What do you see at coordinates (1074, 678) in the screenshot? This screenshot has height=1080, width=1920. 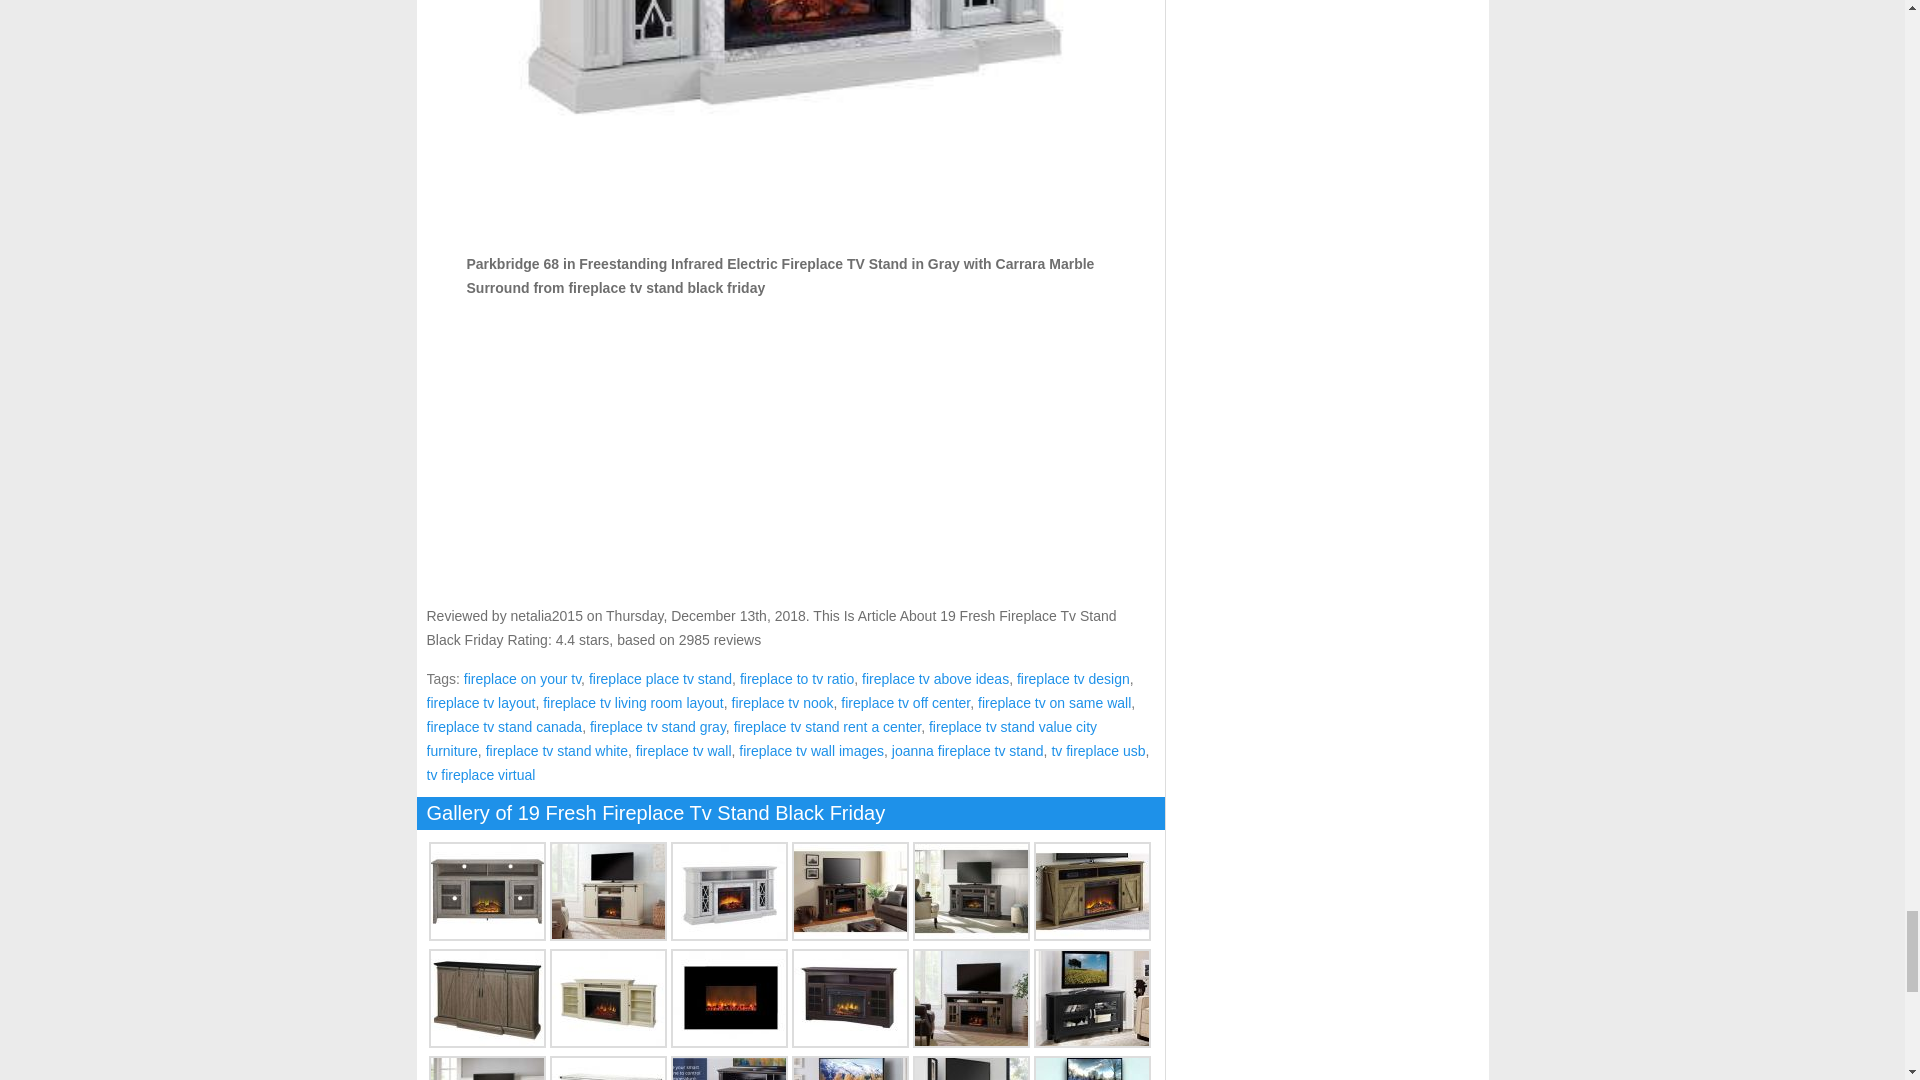 I see `fireplace tv design` at bounding box center [1074, 678].